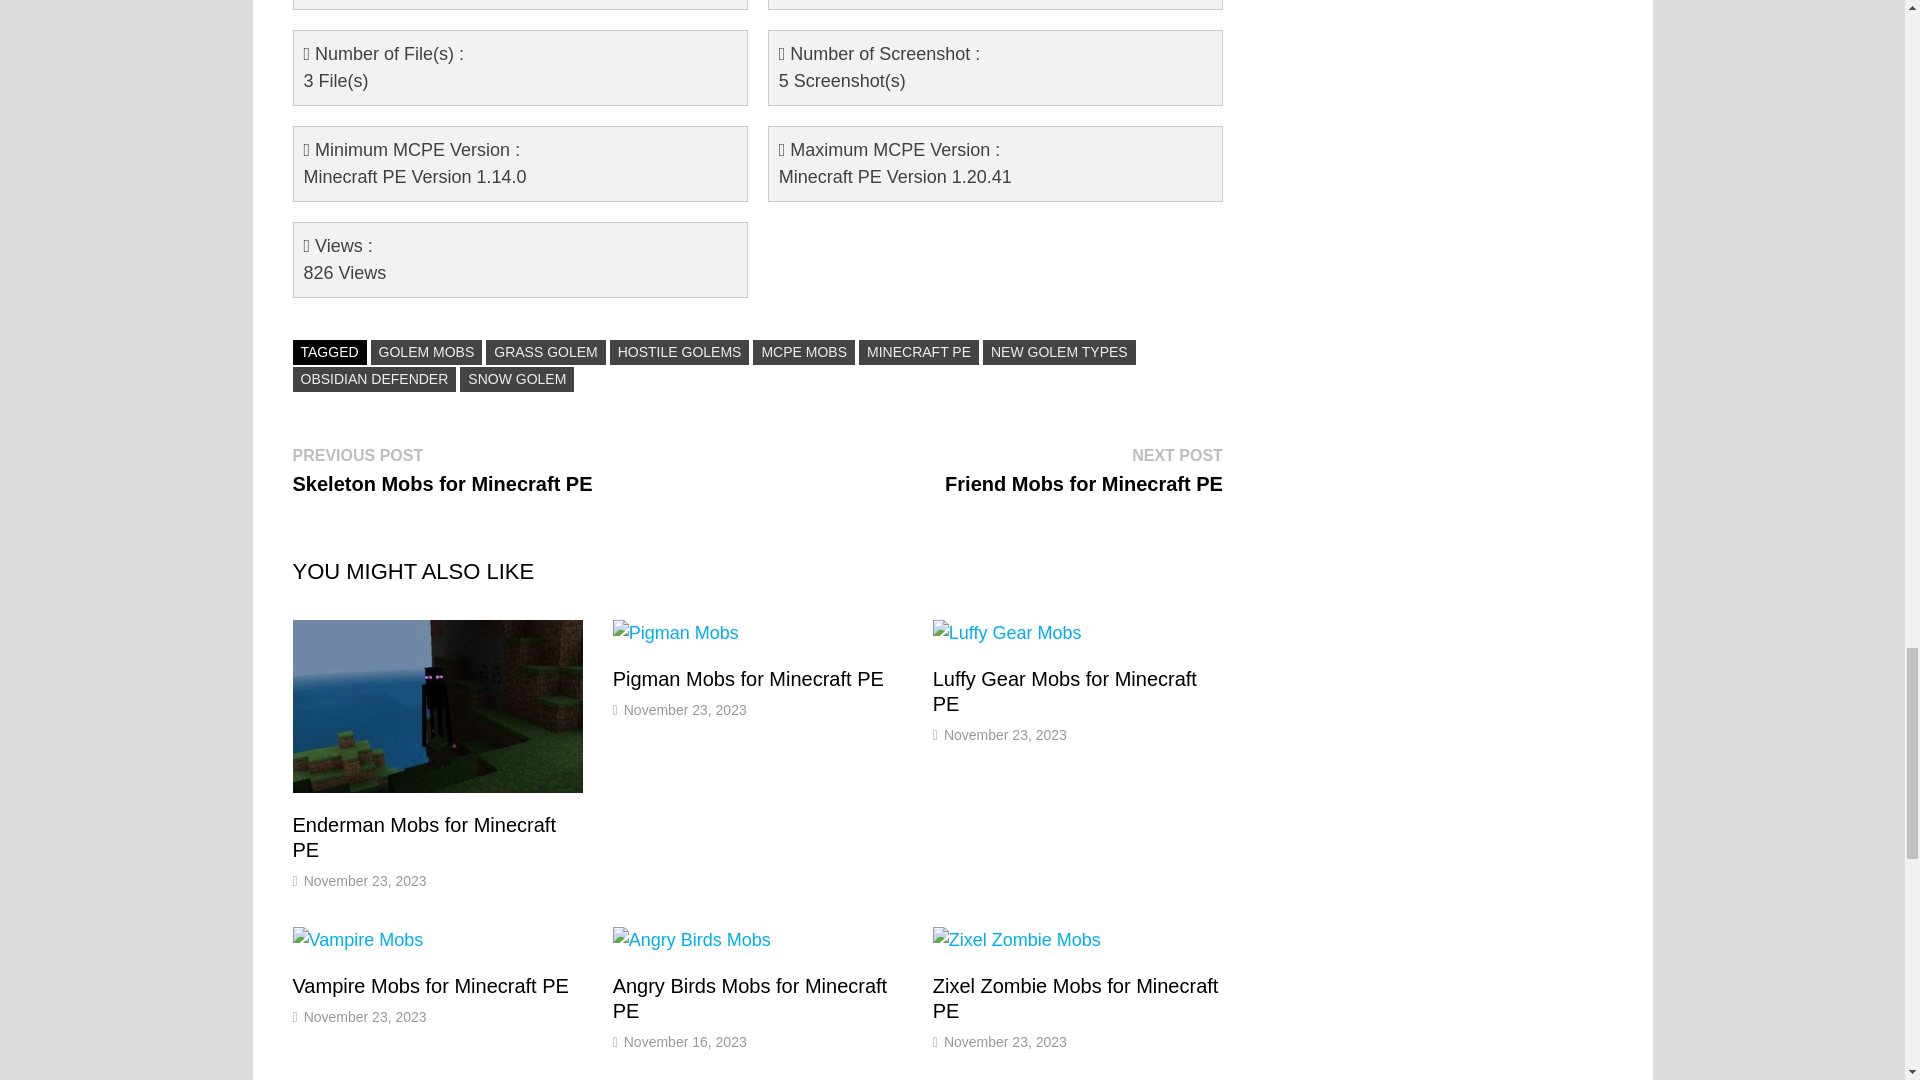 The height and width of the screenshot is (1080, 1920). I want to click on Pigman Mobs for Minecraft PE, so click(748, 679).